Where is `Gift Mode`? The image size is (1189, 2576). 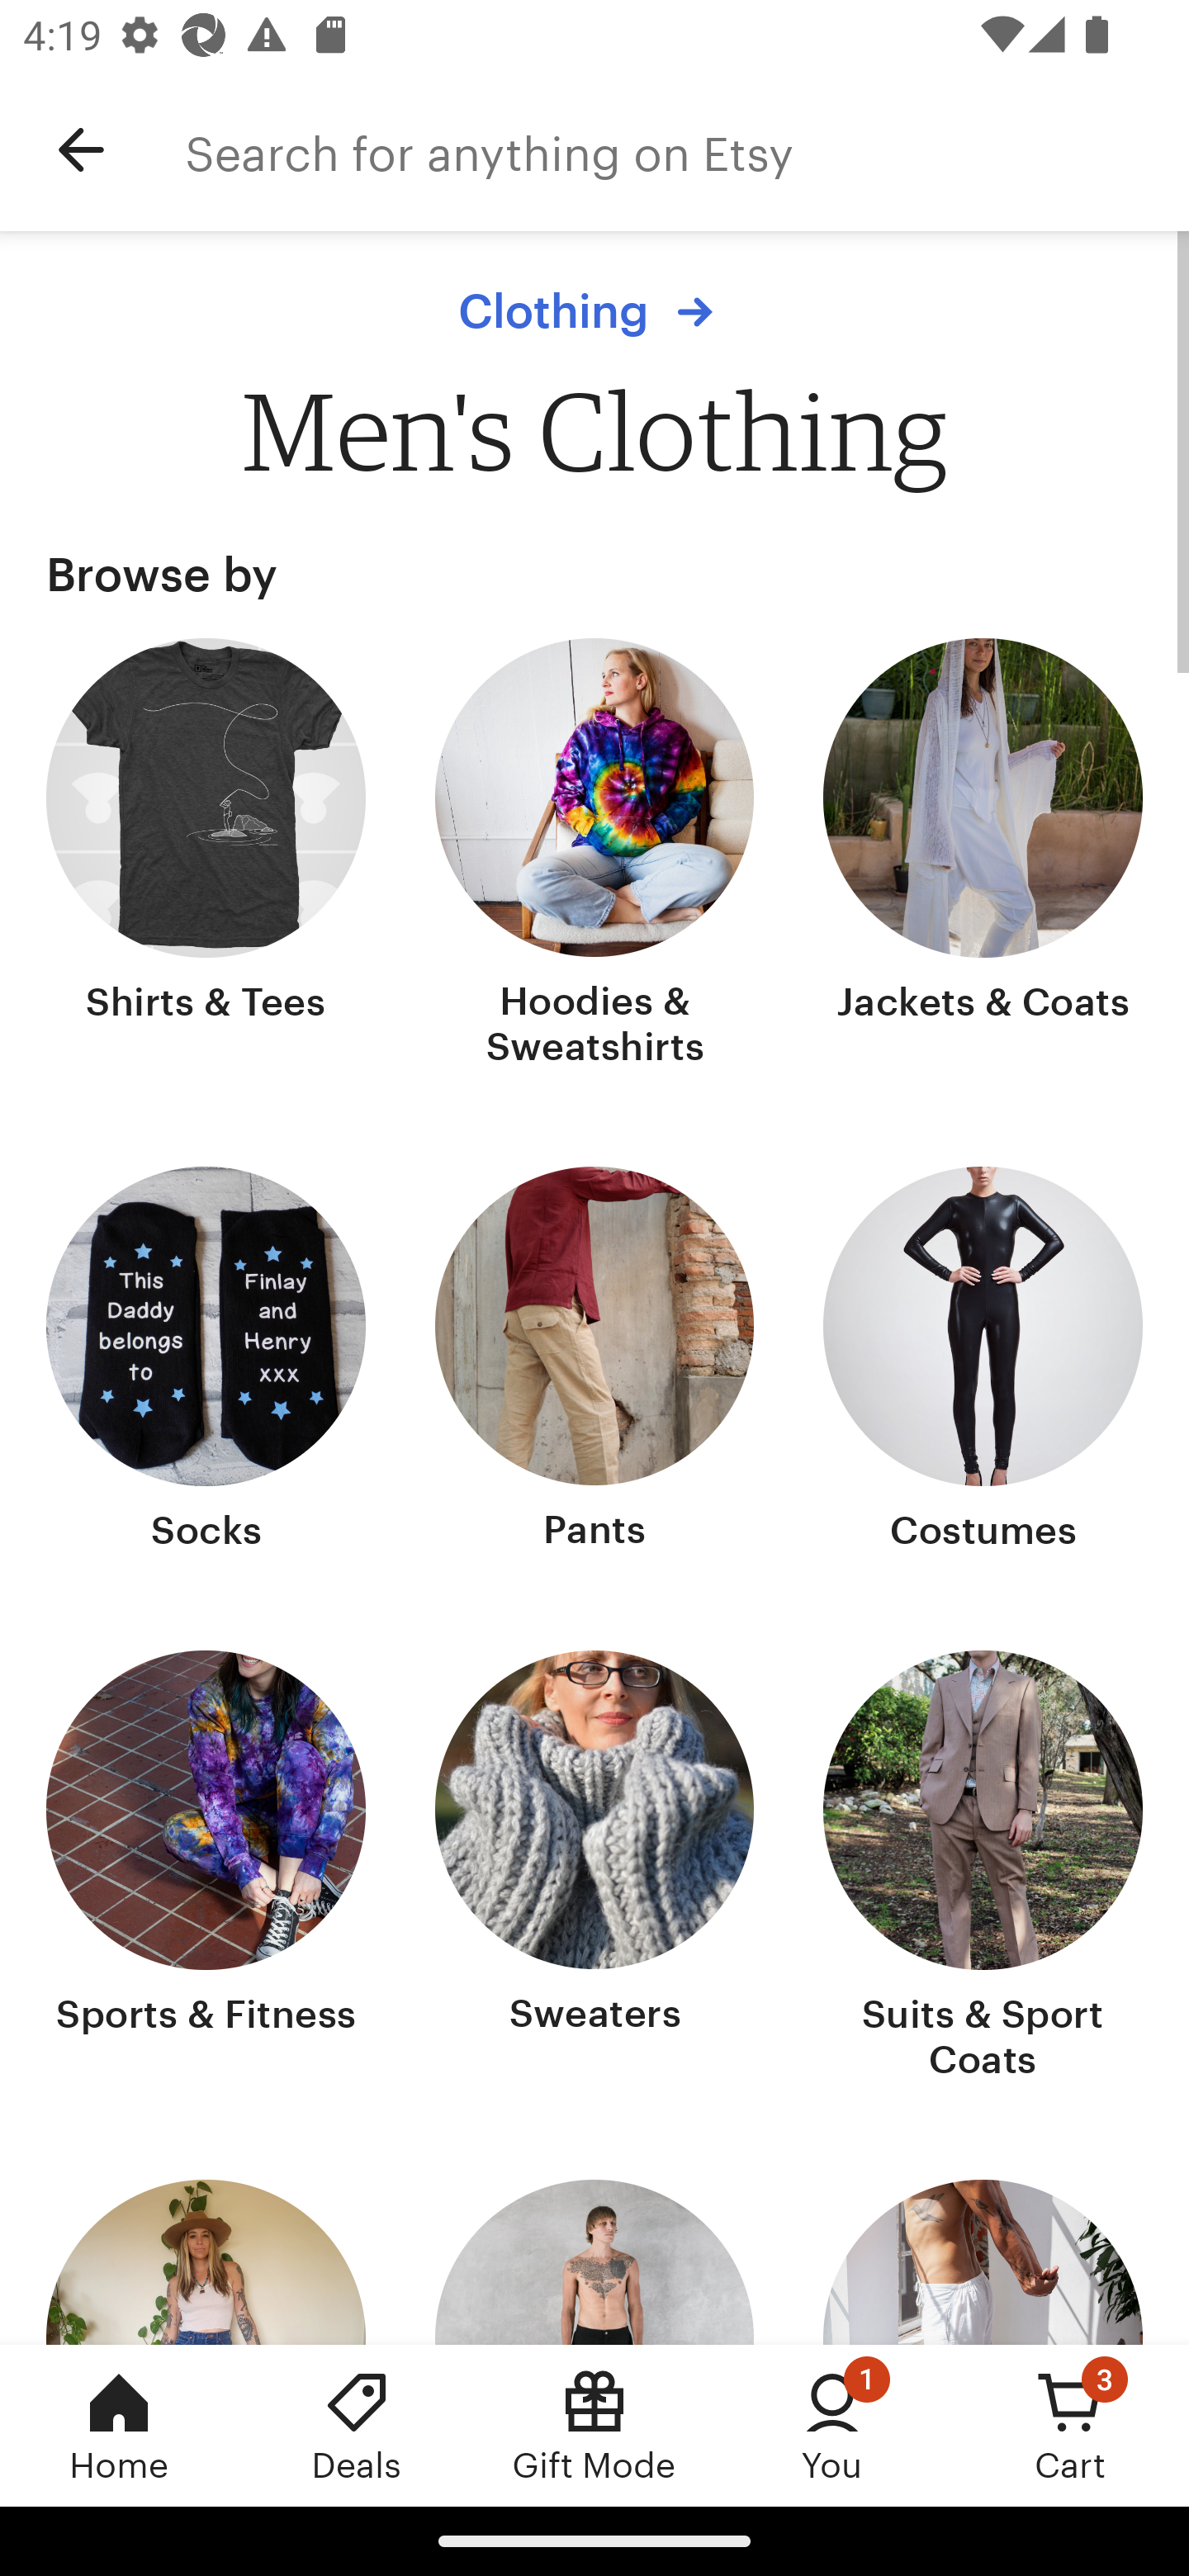
Gift Mode is located at coordinates (594, 2425).